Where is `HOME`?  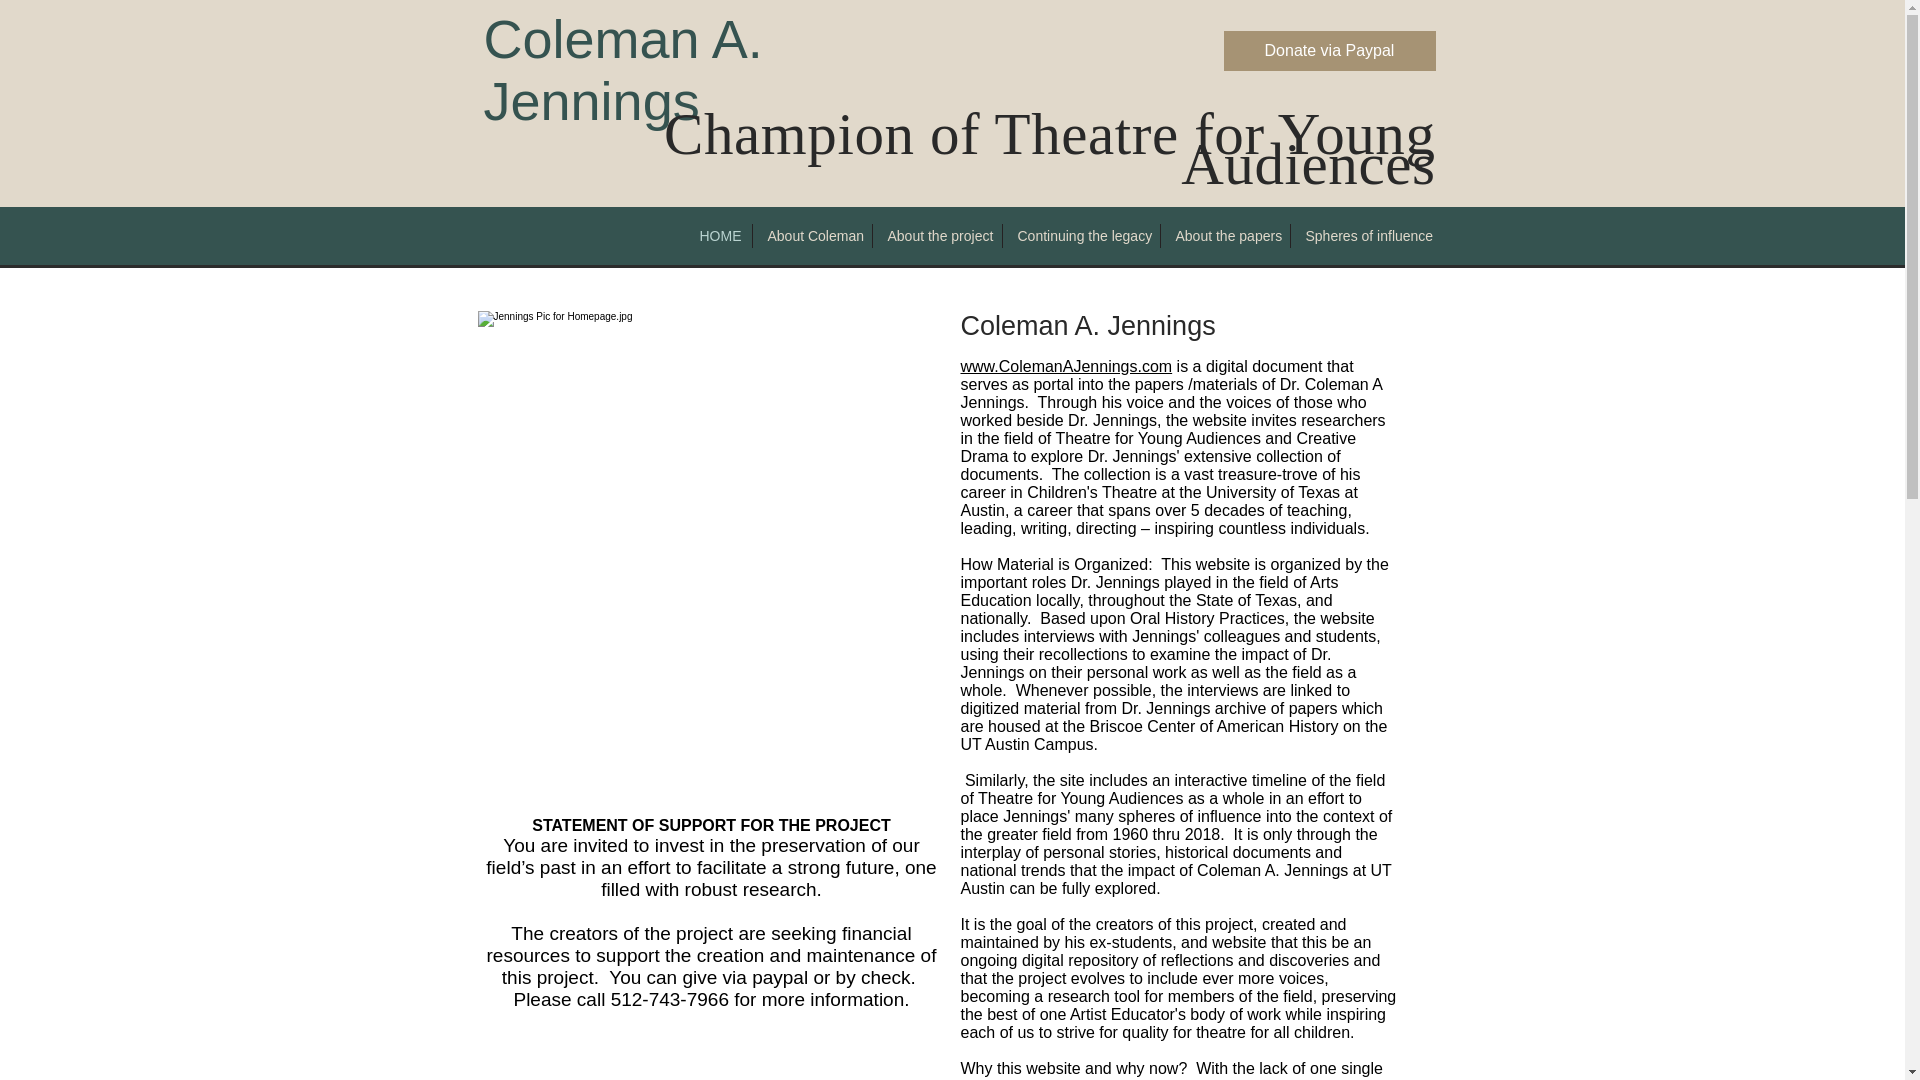
HOME is located at coordinates (716, 236).